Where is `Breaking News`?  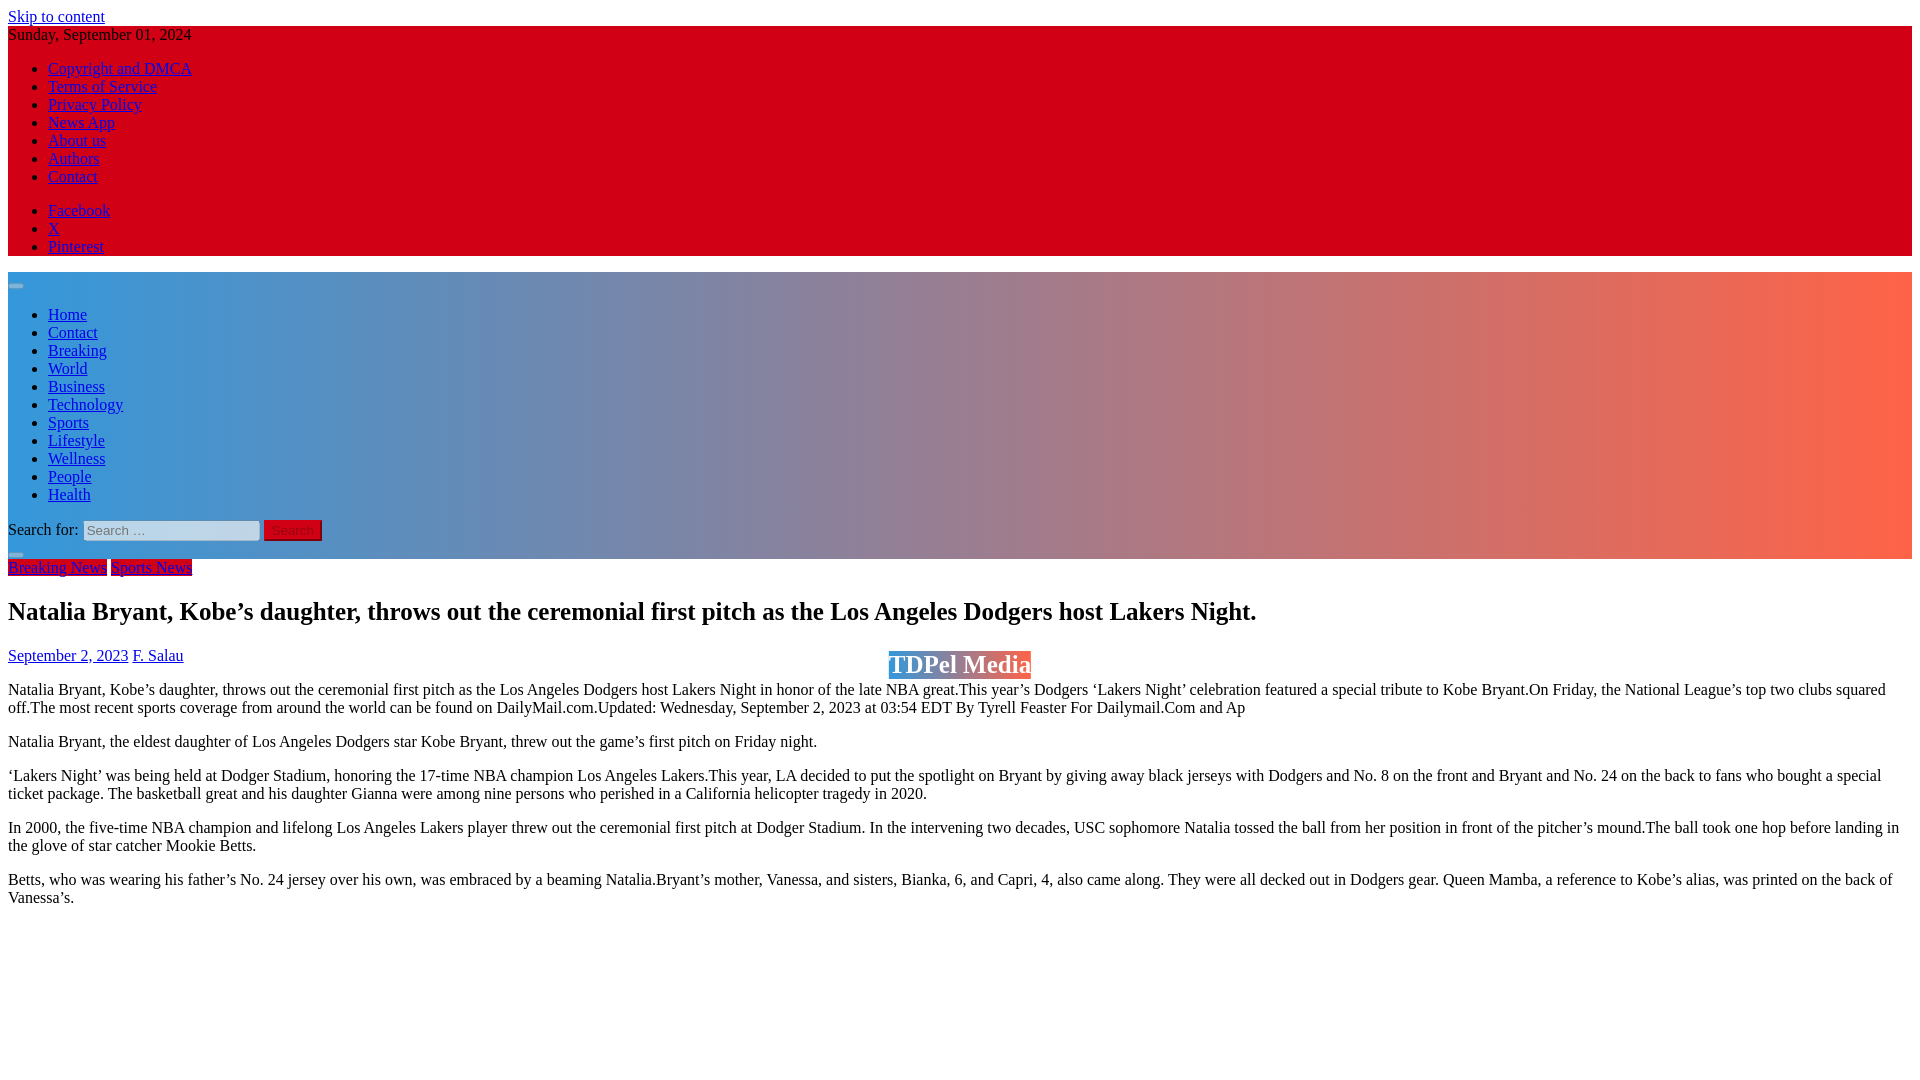 Breaking News is located at coordinates (57, 567).